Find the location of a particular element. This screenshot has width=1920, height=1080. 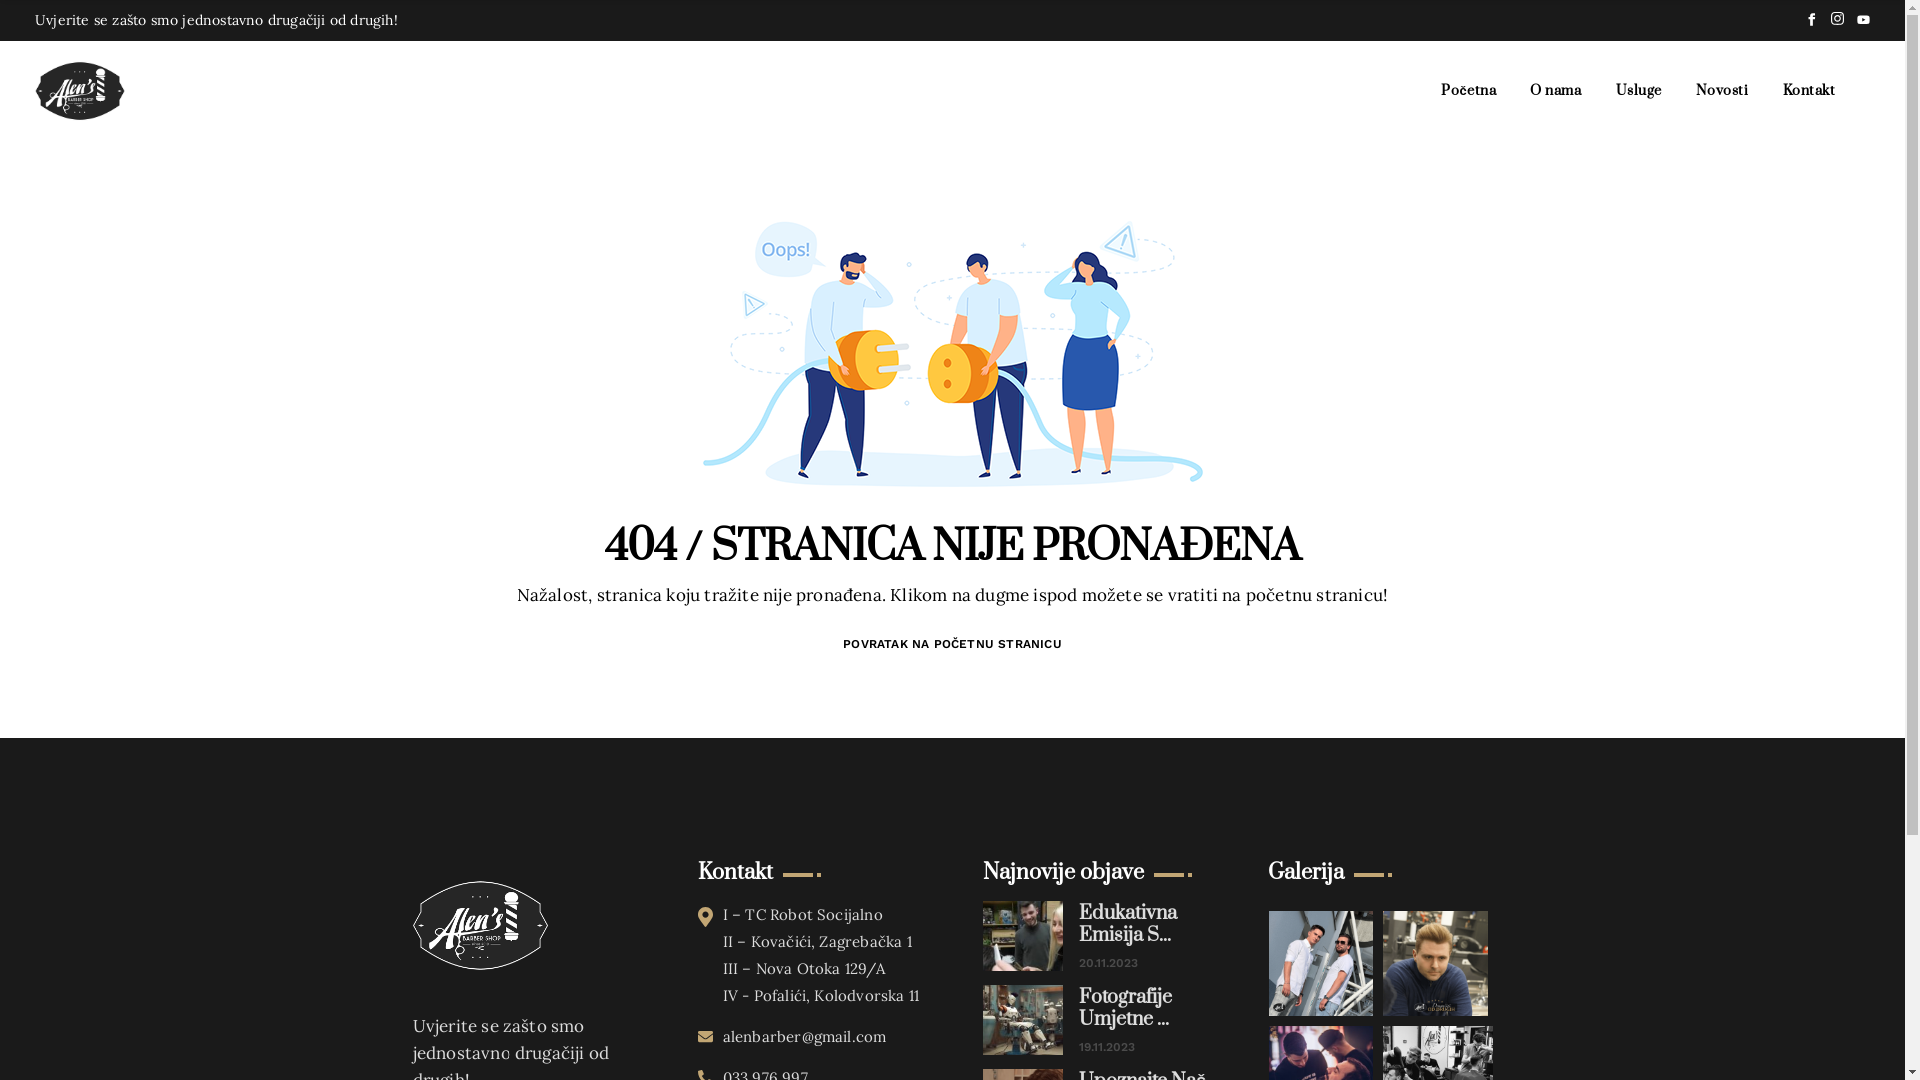

Edukativna Emisija S... is located at coordinates (1143, 925).